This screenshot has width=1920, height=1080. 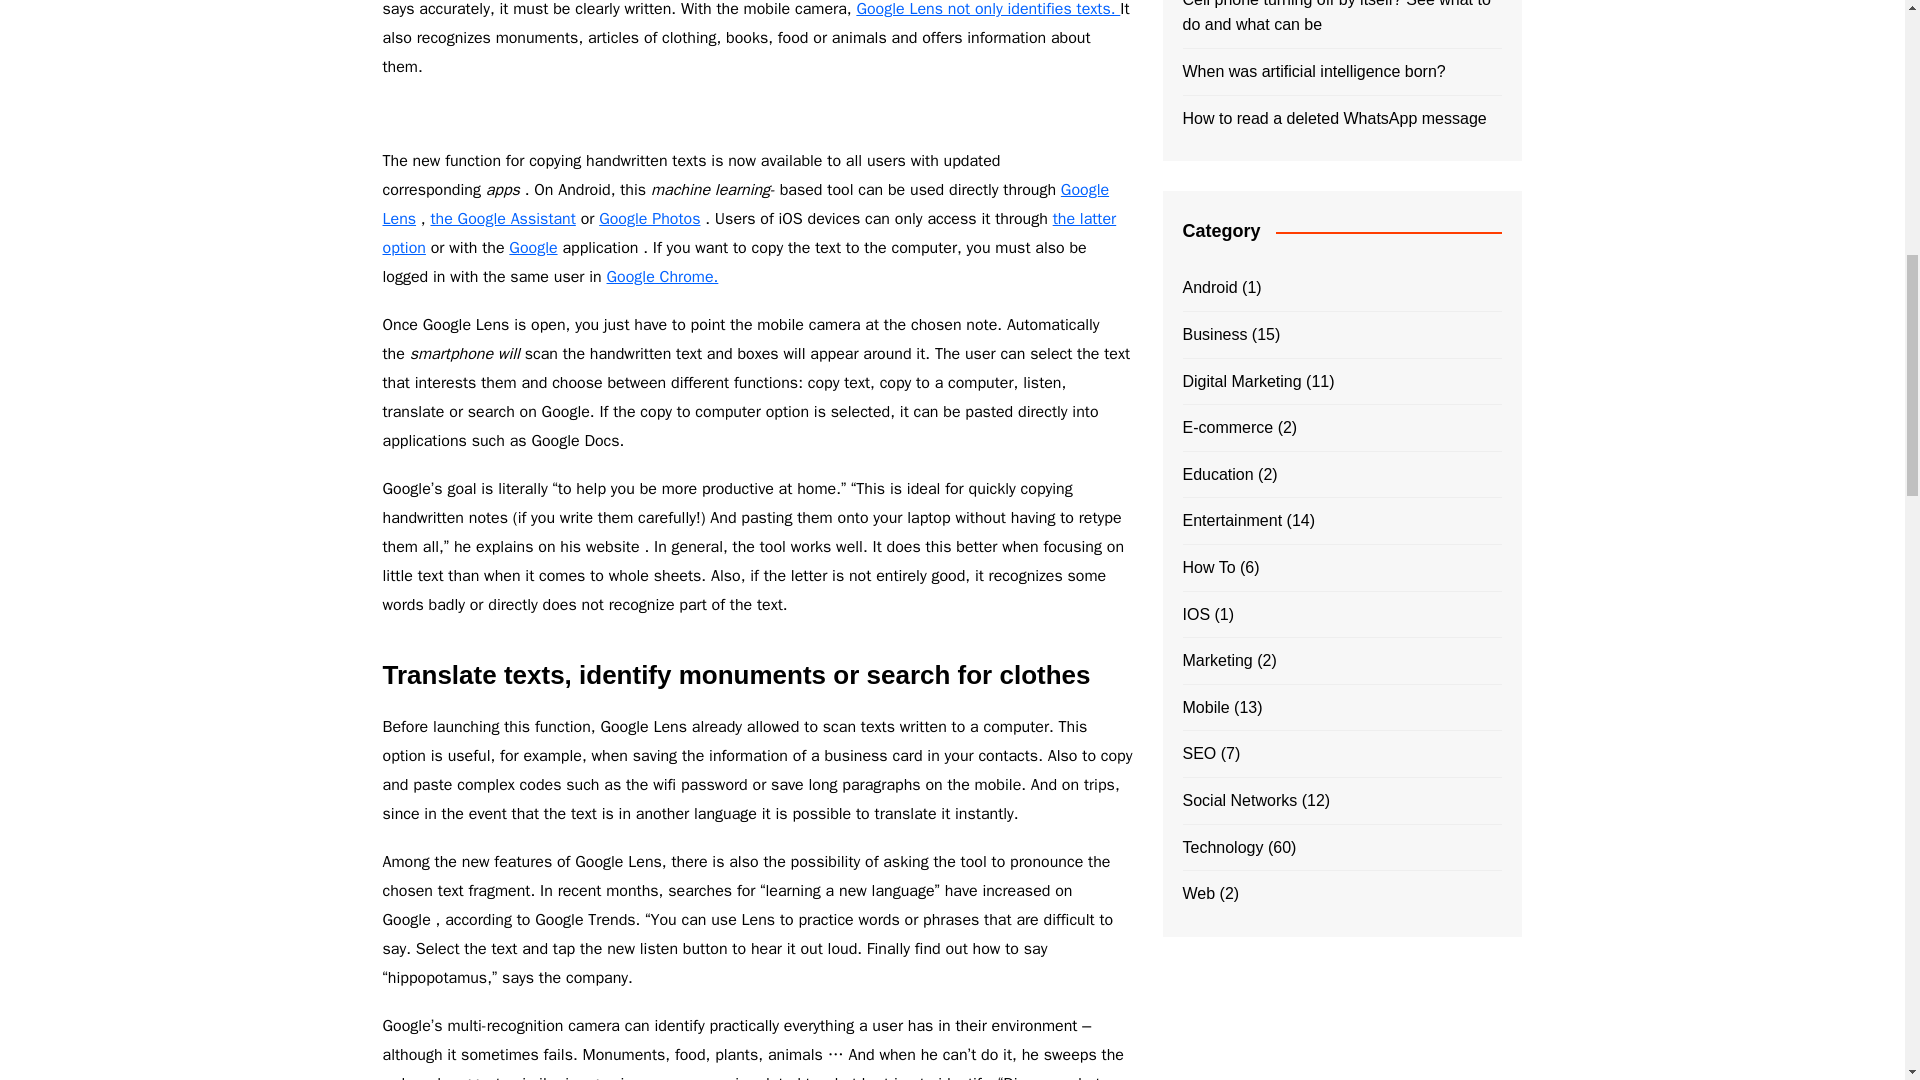 What do you see at coordinates (988, 10) in the screenshot?
I see `Google Lens not only identifies texts. ` at bounding box center [988, 10].